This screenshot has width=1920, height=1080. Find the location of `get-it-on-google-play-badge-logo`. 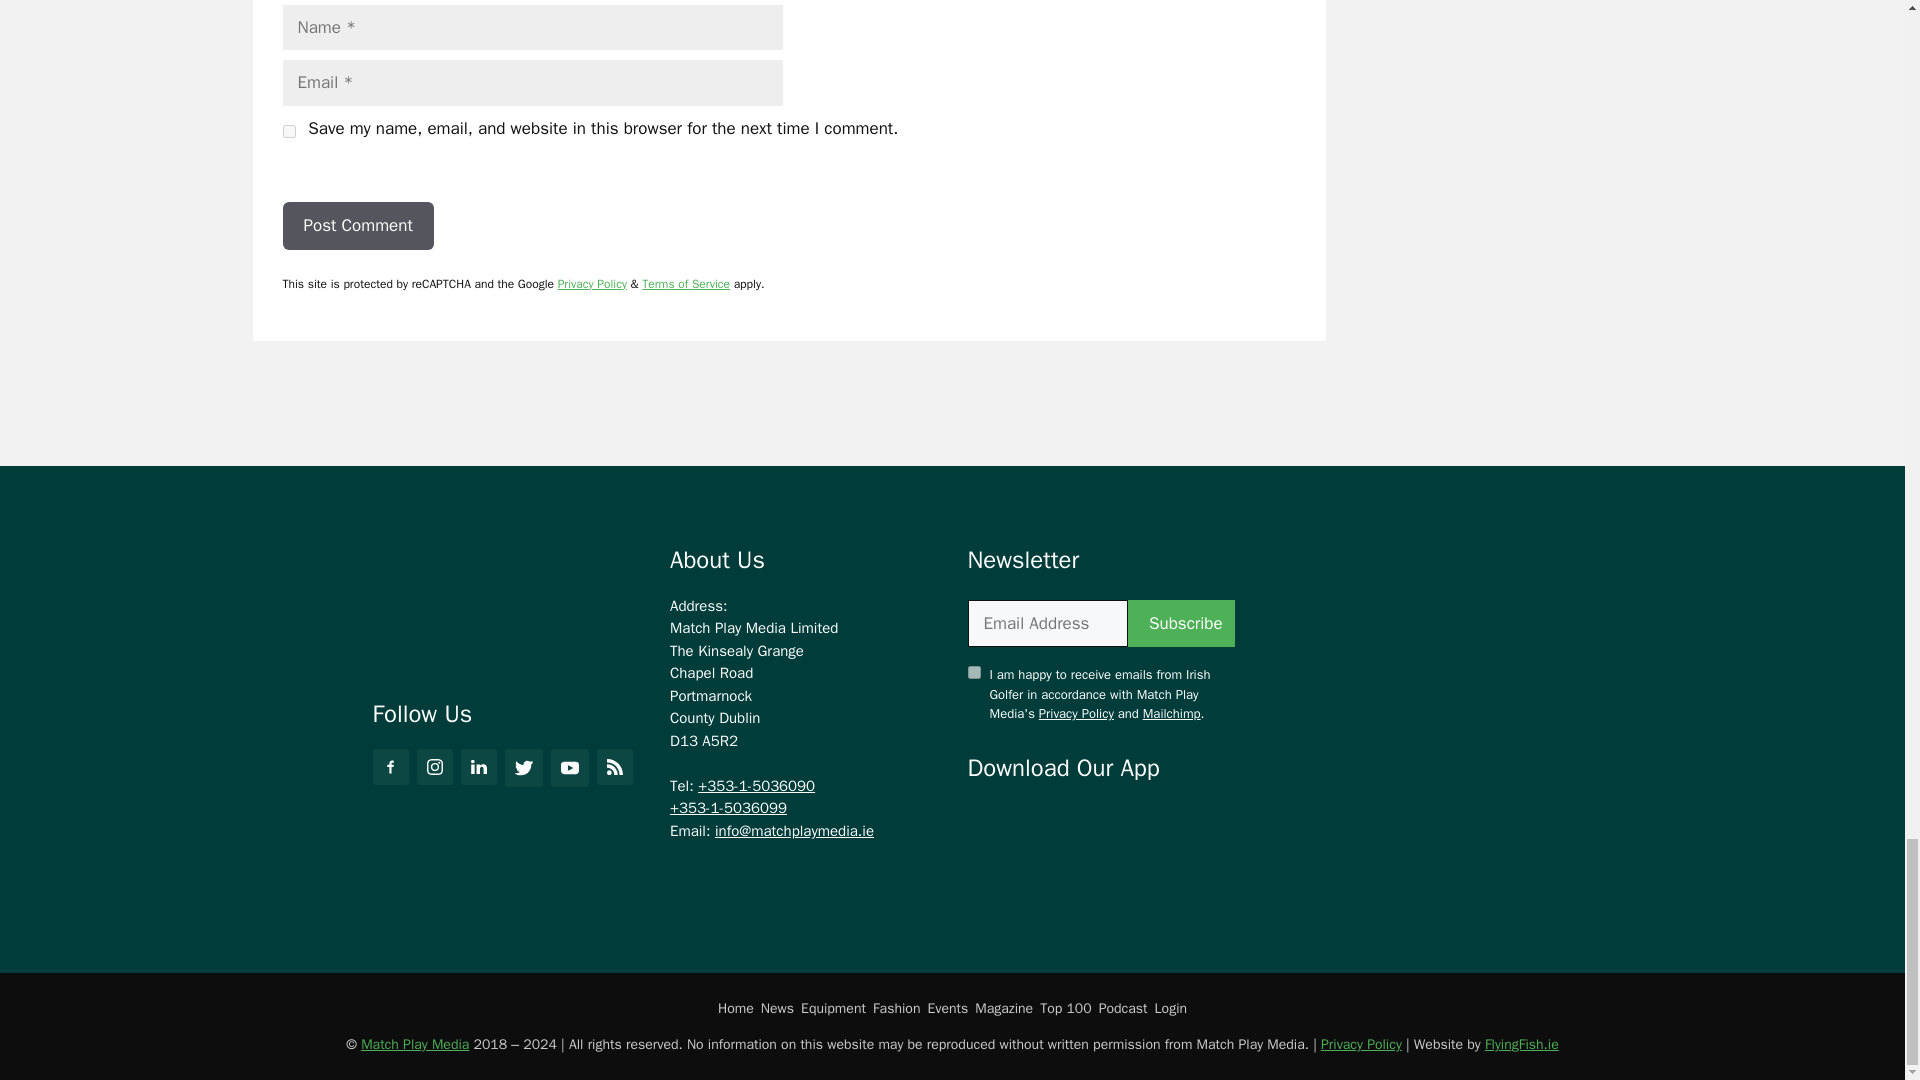

get-it-on-google-play-badge-logo is located at coordinates (1172, 825).